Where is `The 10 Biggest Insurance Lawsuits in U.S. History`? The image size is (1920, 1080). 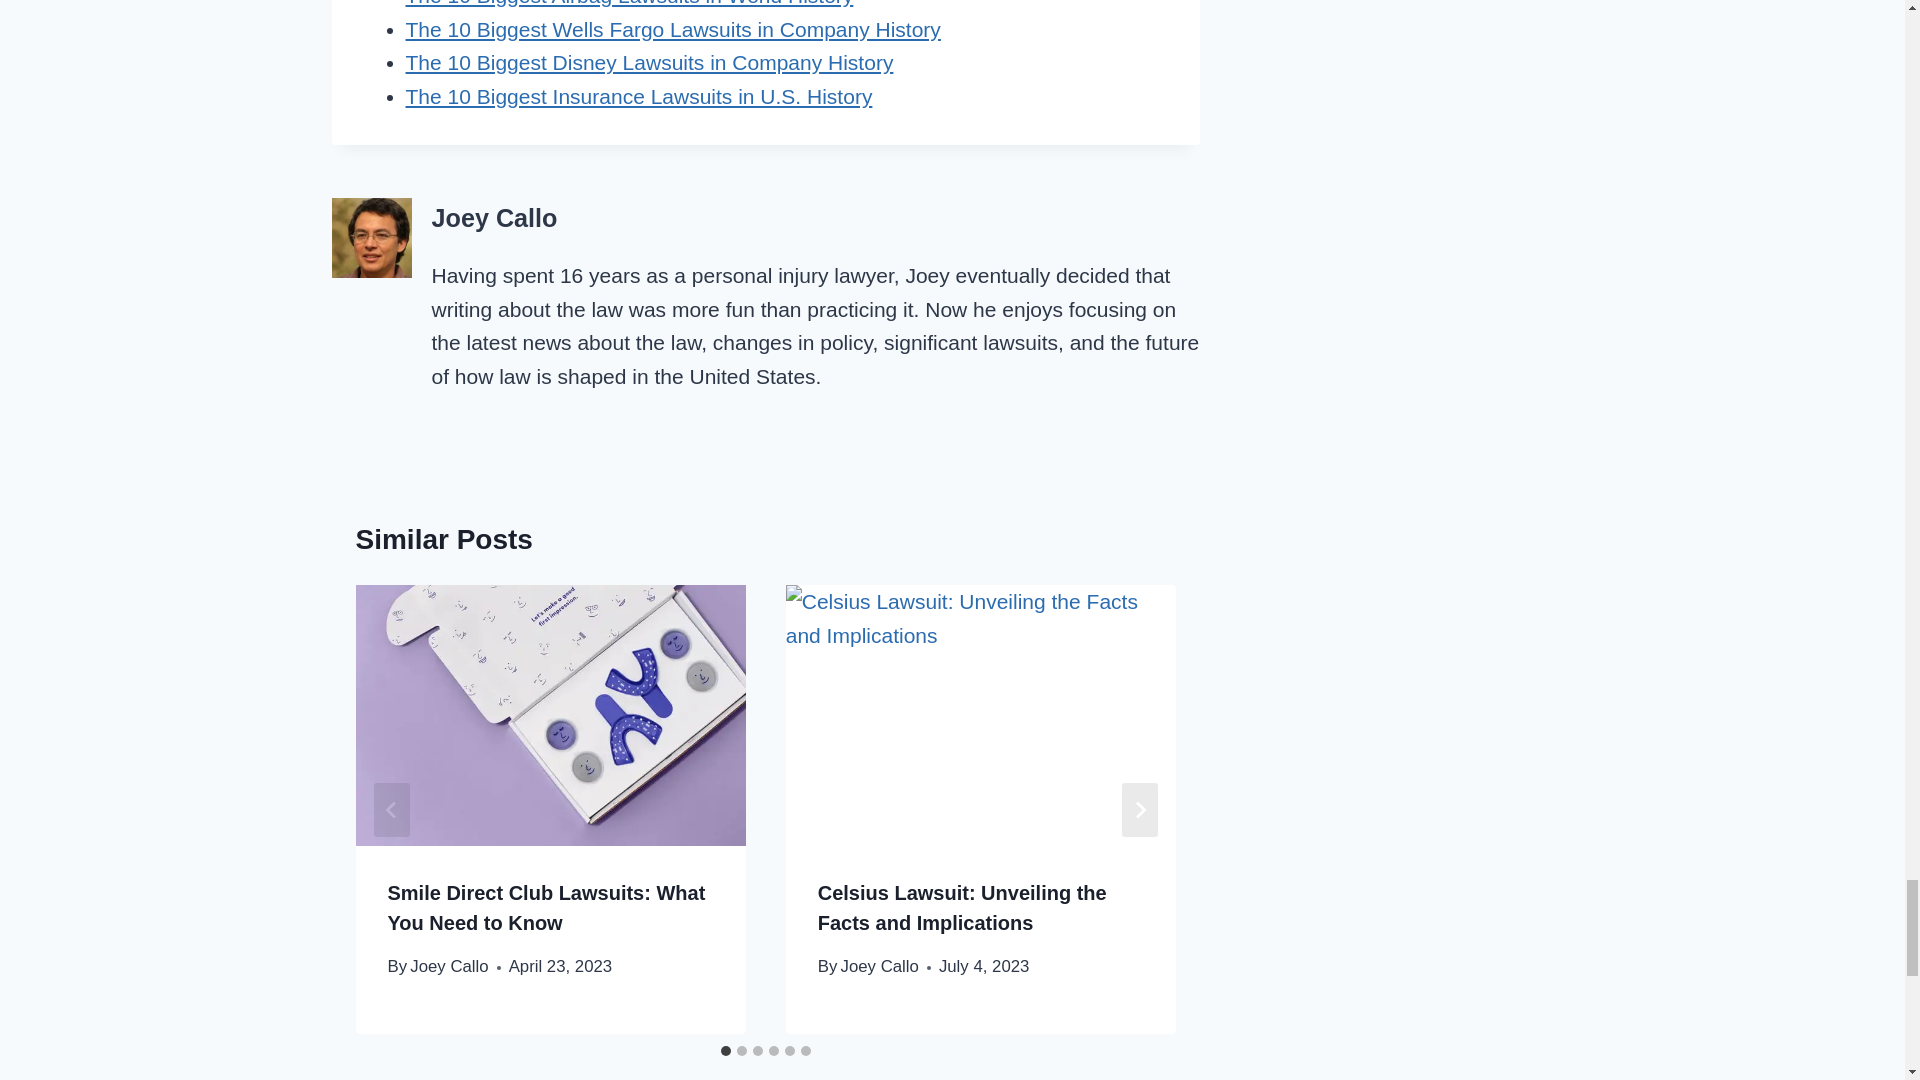
The 10 Biggest Insurance Lawsuits in U.S. History is located at coordinates (639, 96).